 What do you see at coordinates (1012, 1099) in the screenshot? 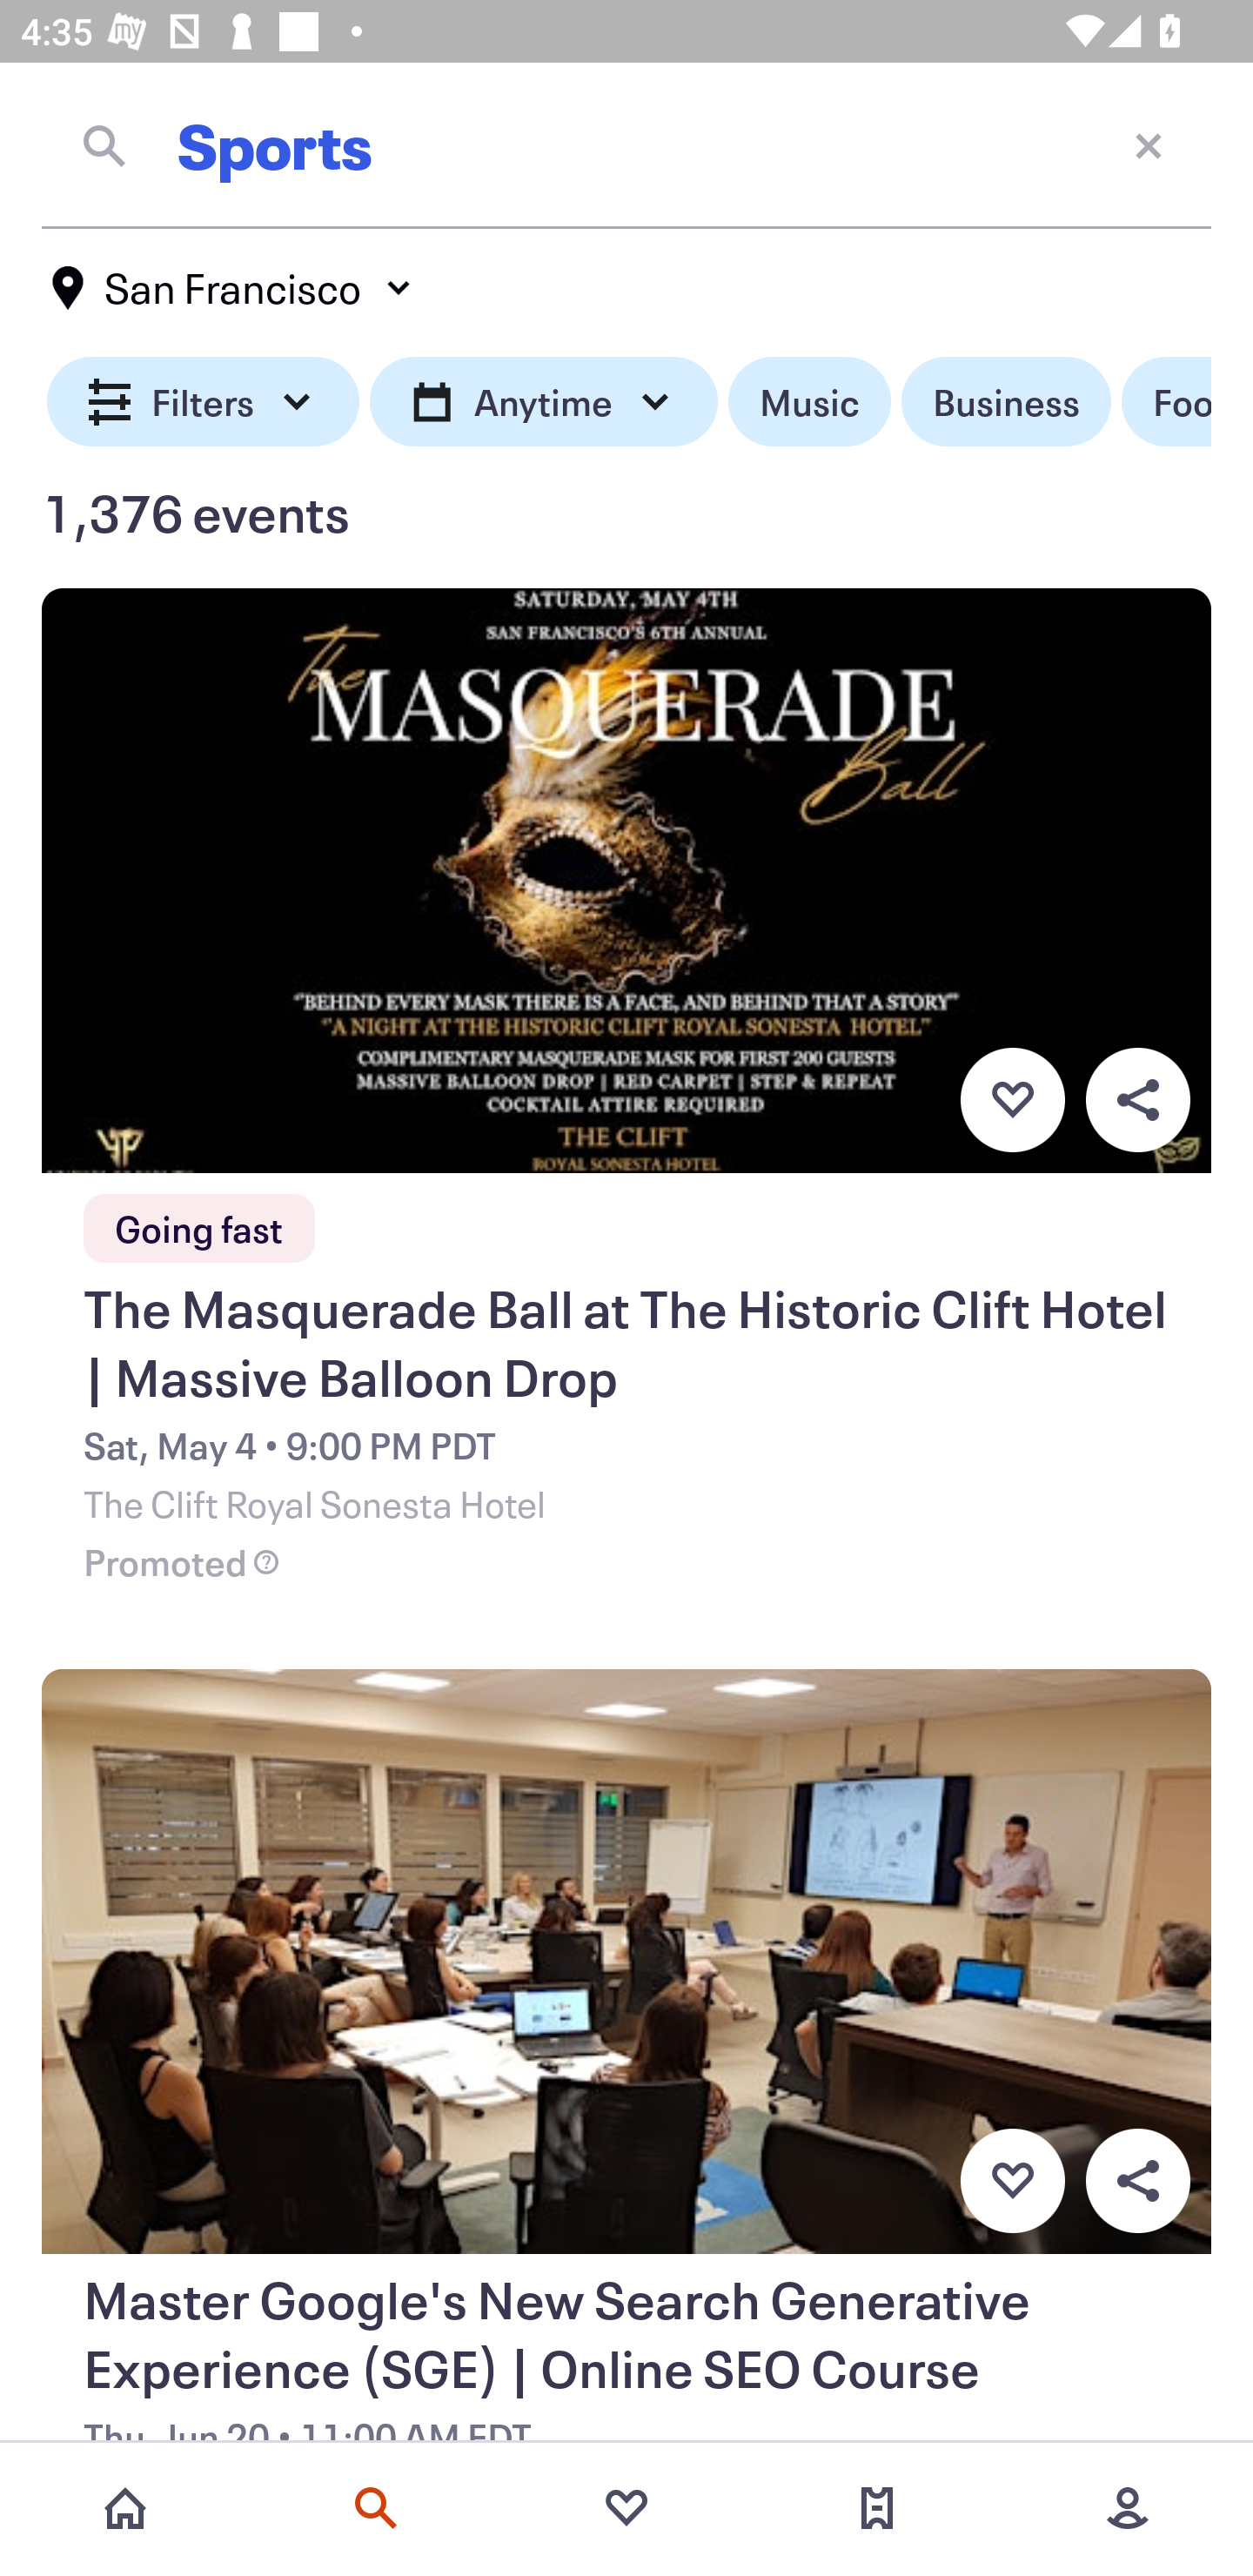
I see `Favorite button` at bounding box center [1012, 1099].